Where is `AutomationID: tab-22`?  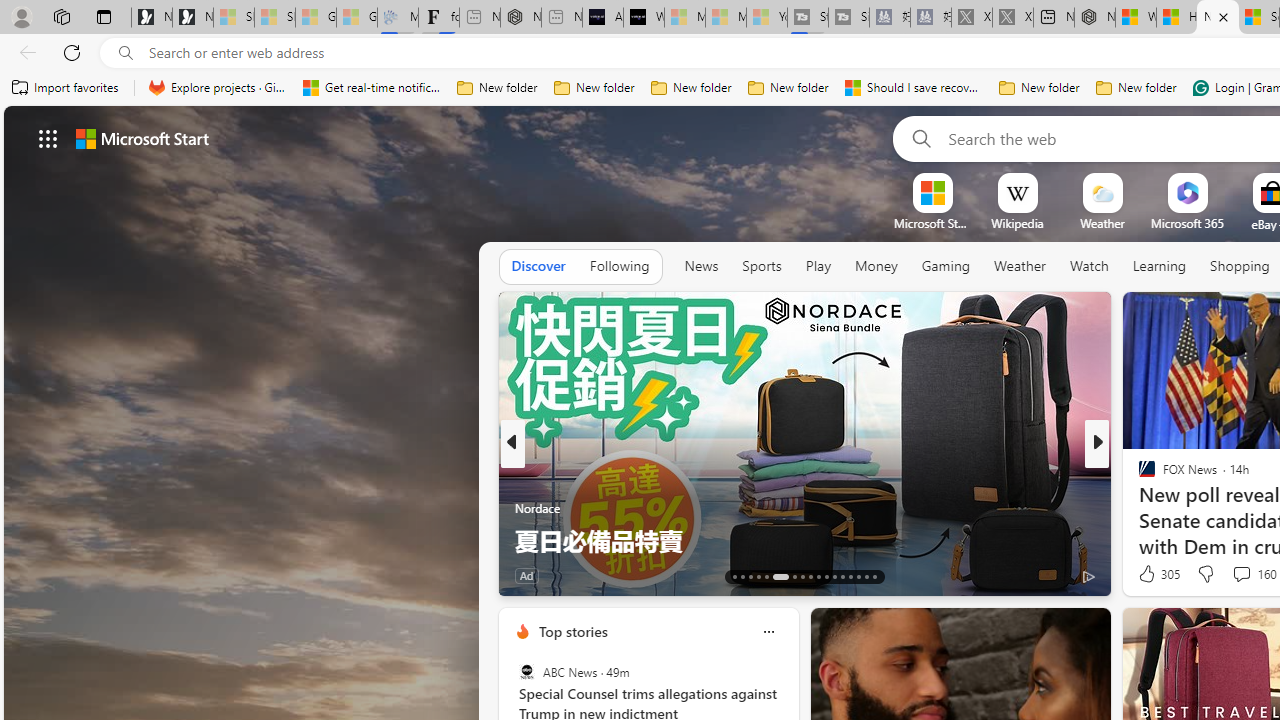 AutomationID: tab-22 is located at coordinates (818, 576).